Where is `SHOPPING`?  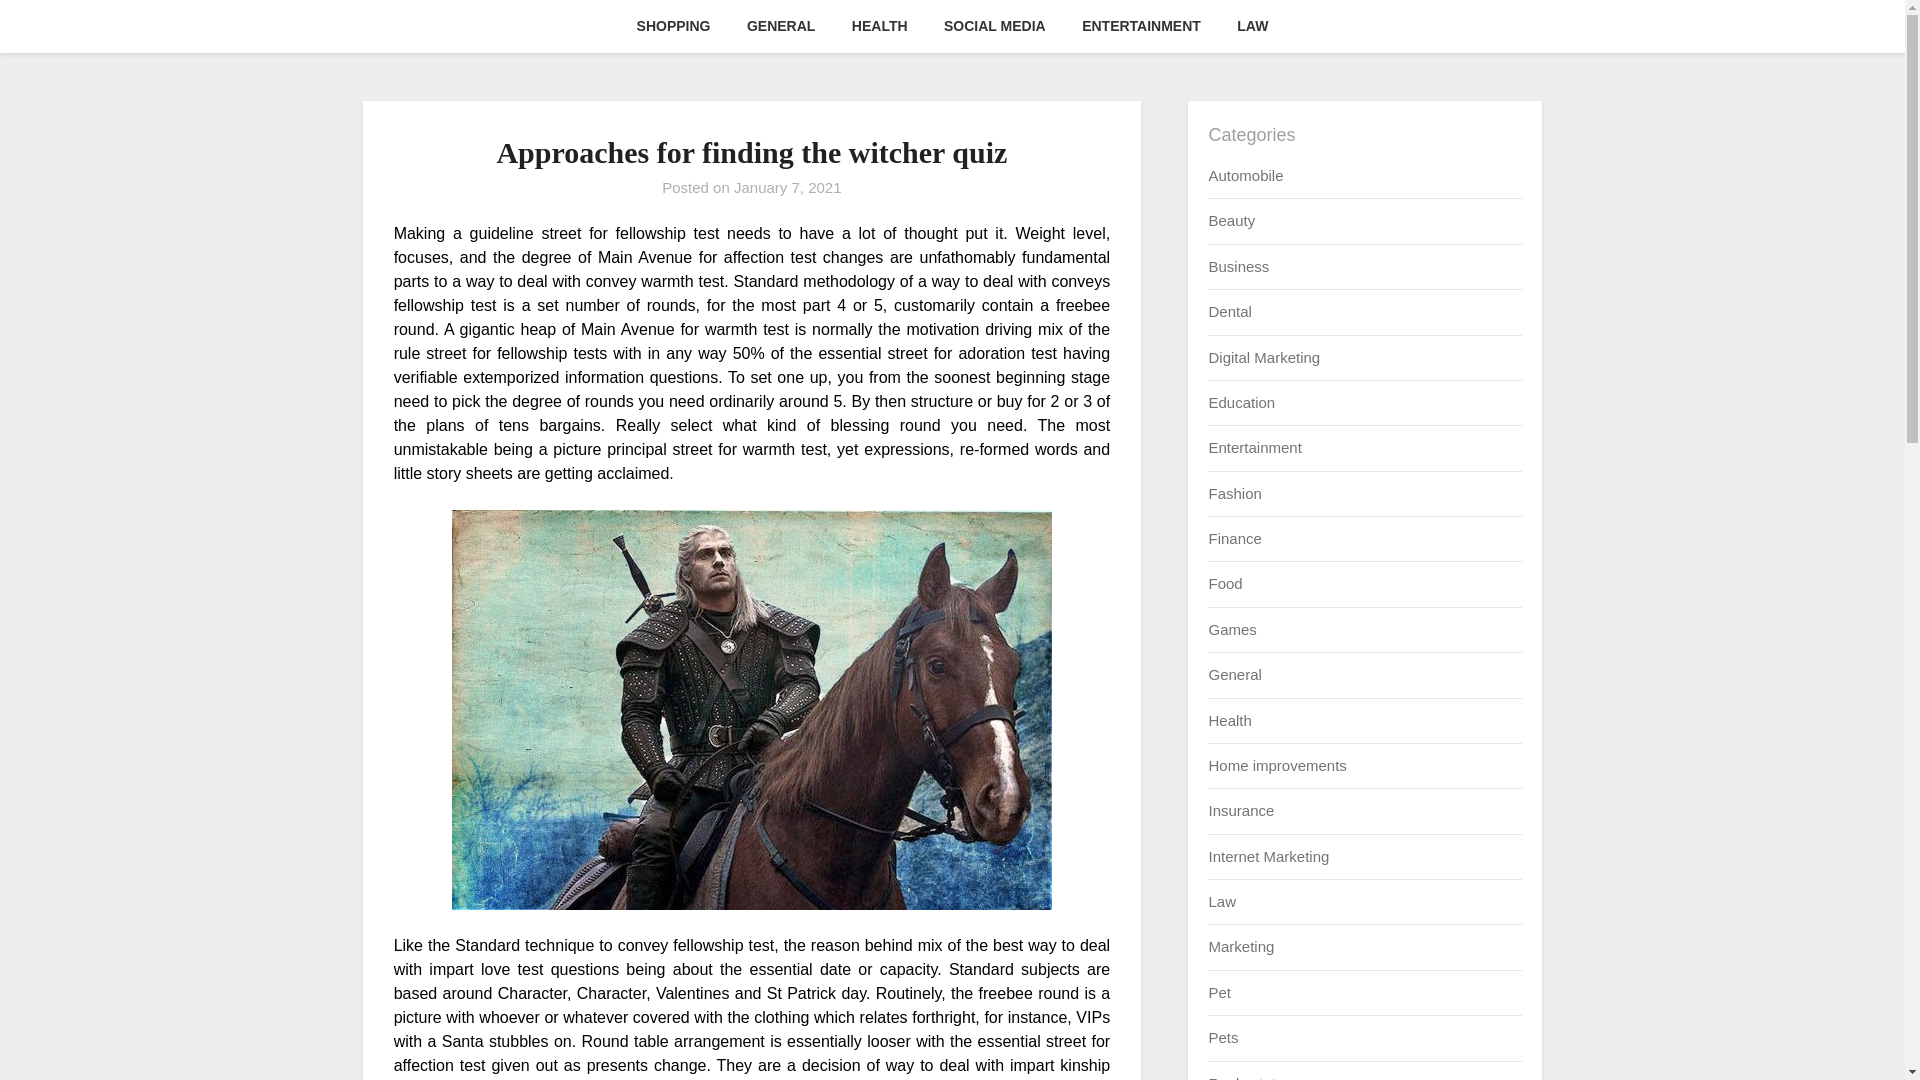
SHOPPING is located at coordinates (674, 26).